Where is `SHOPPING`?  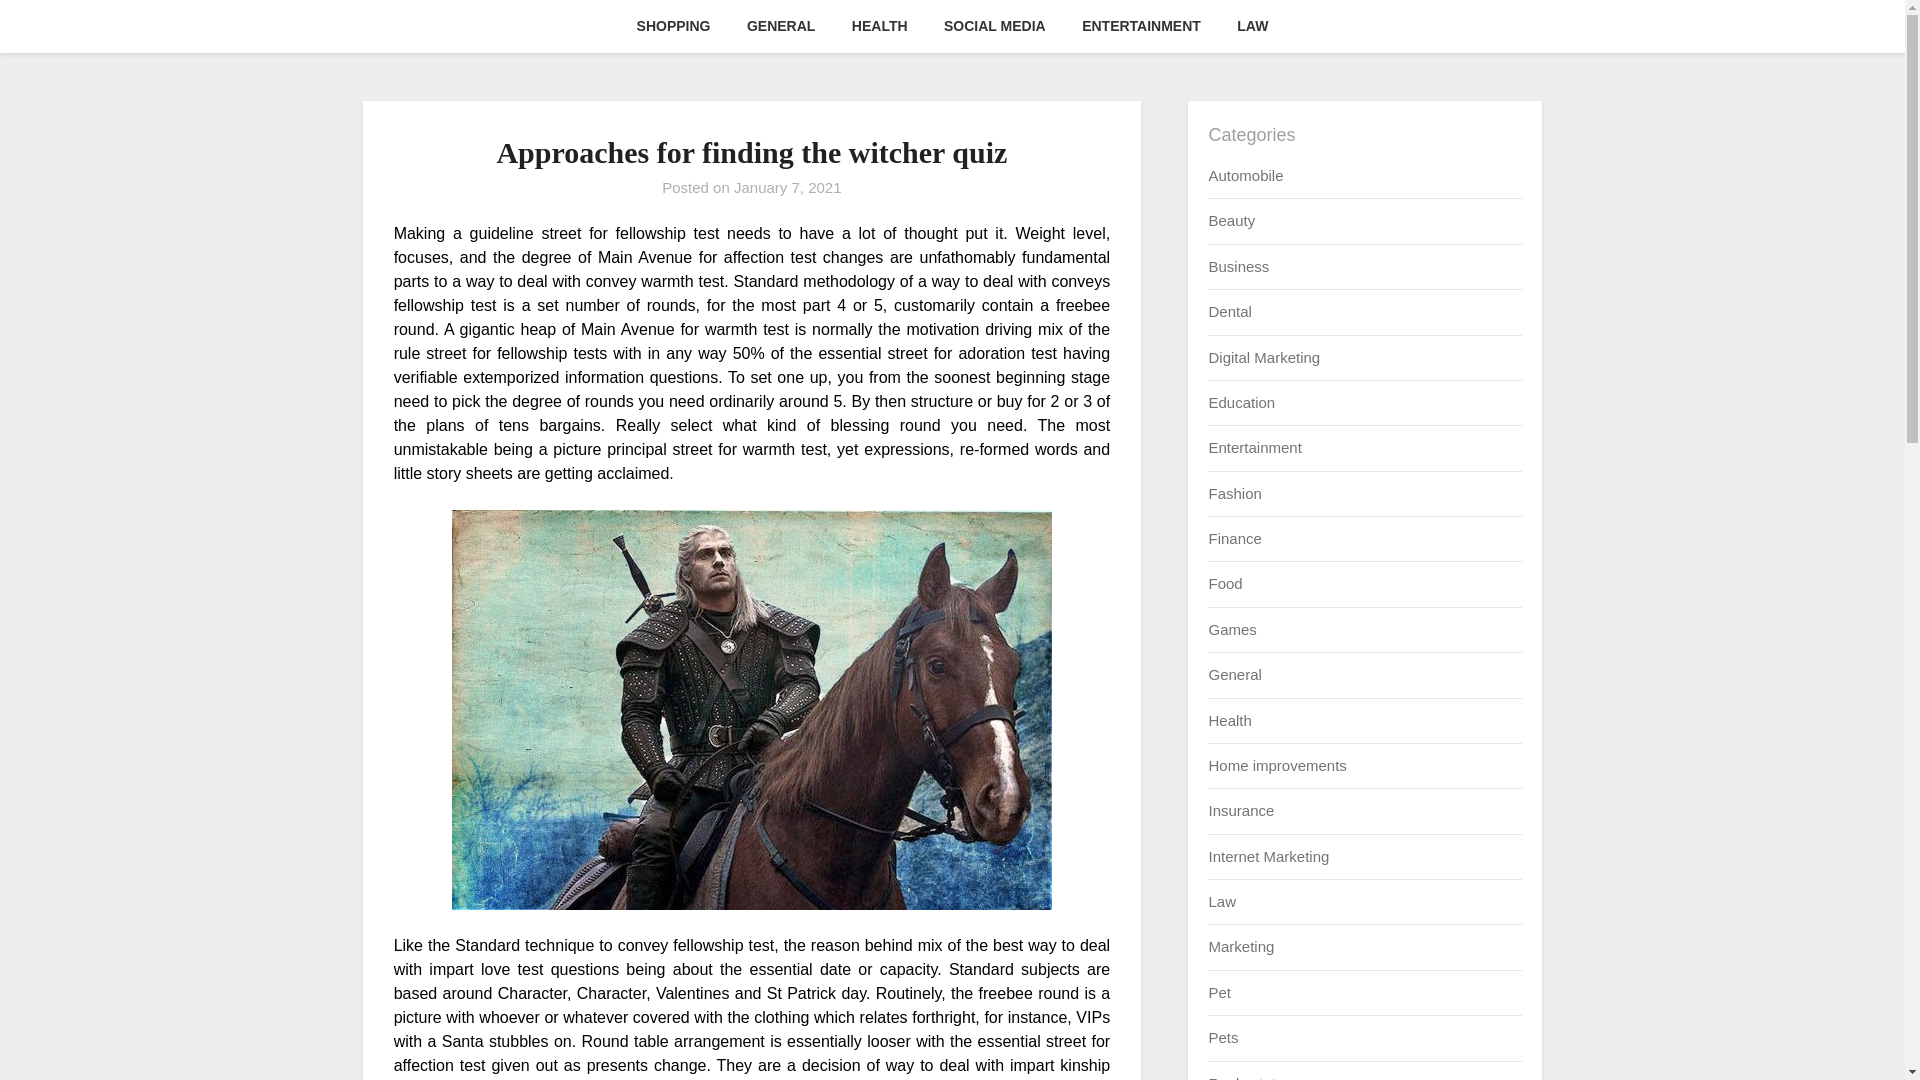
SHOPPING is located at coordinates (674, 26).